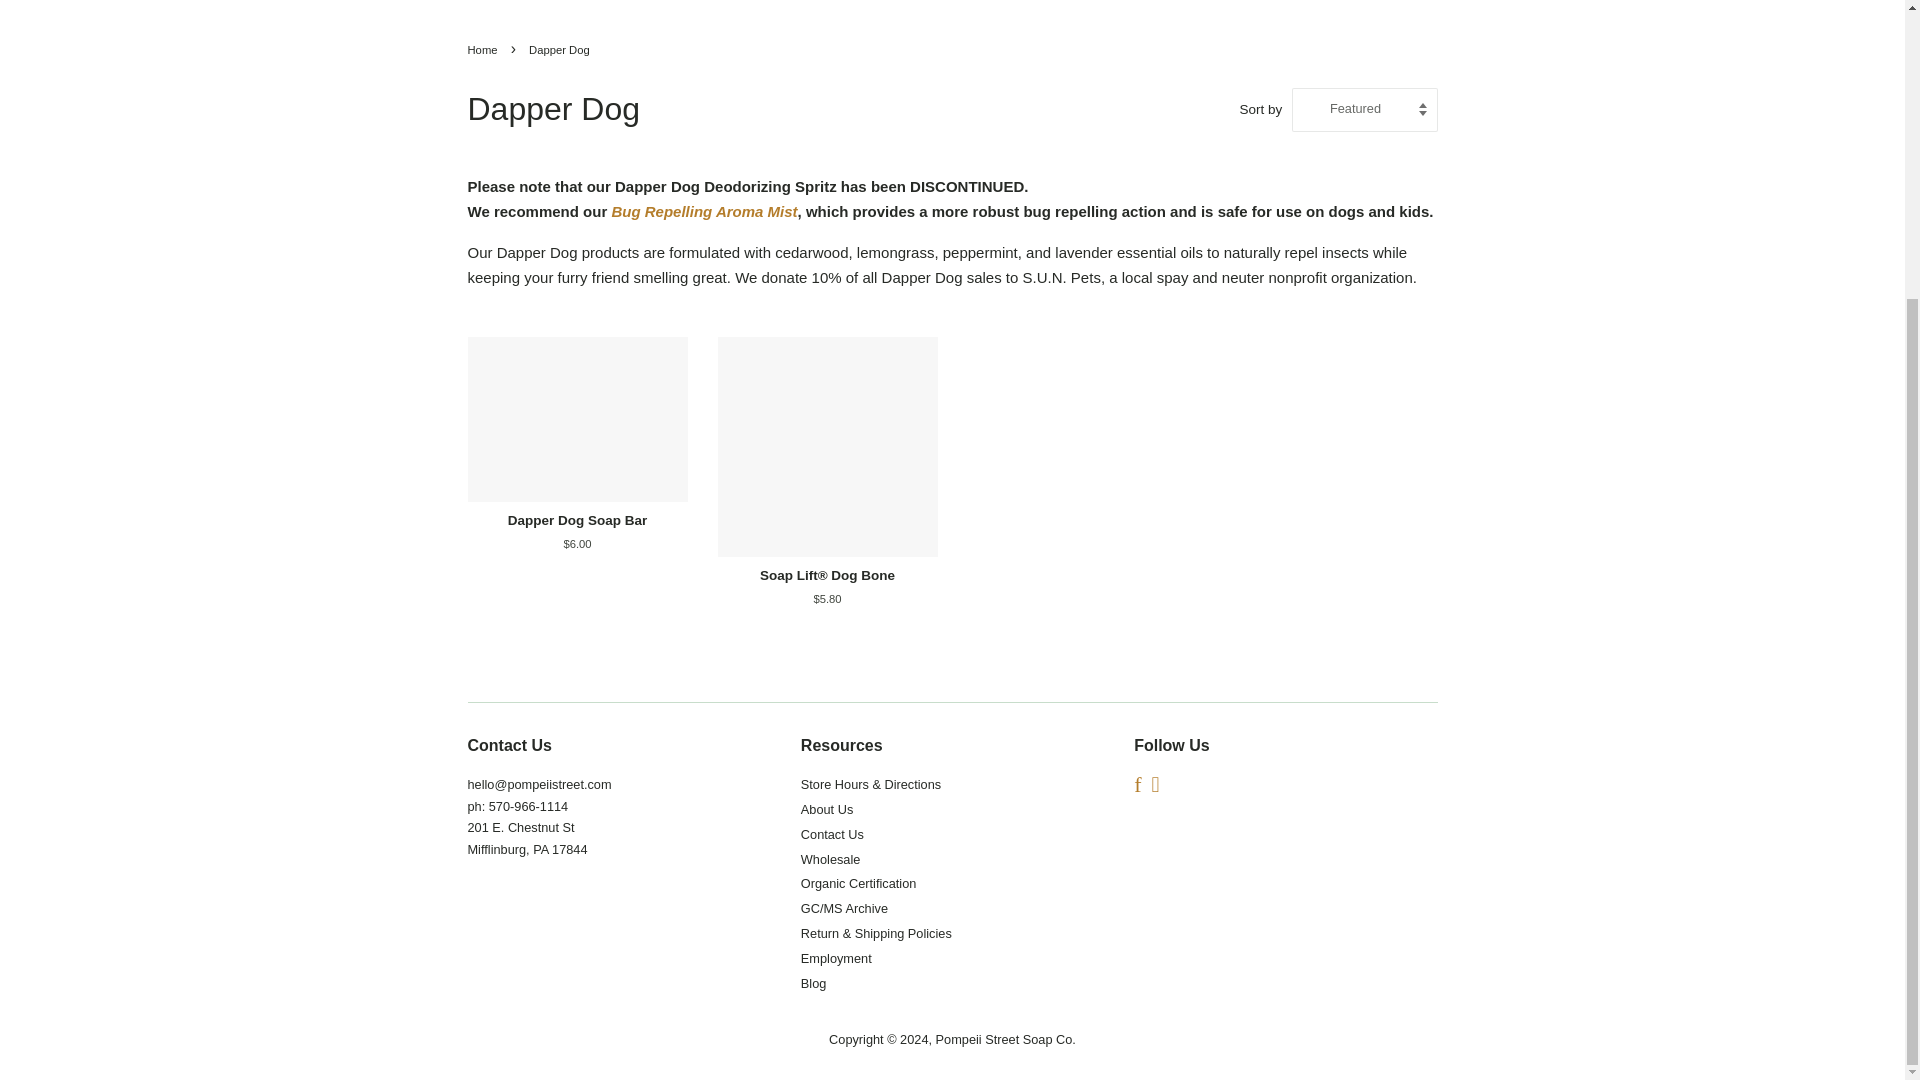 The width and height of the screenshot is (1920, 1080). I want to click on Back to the frontpage, so click(486, 50).